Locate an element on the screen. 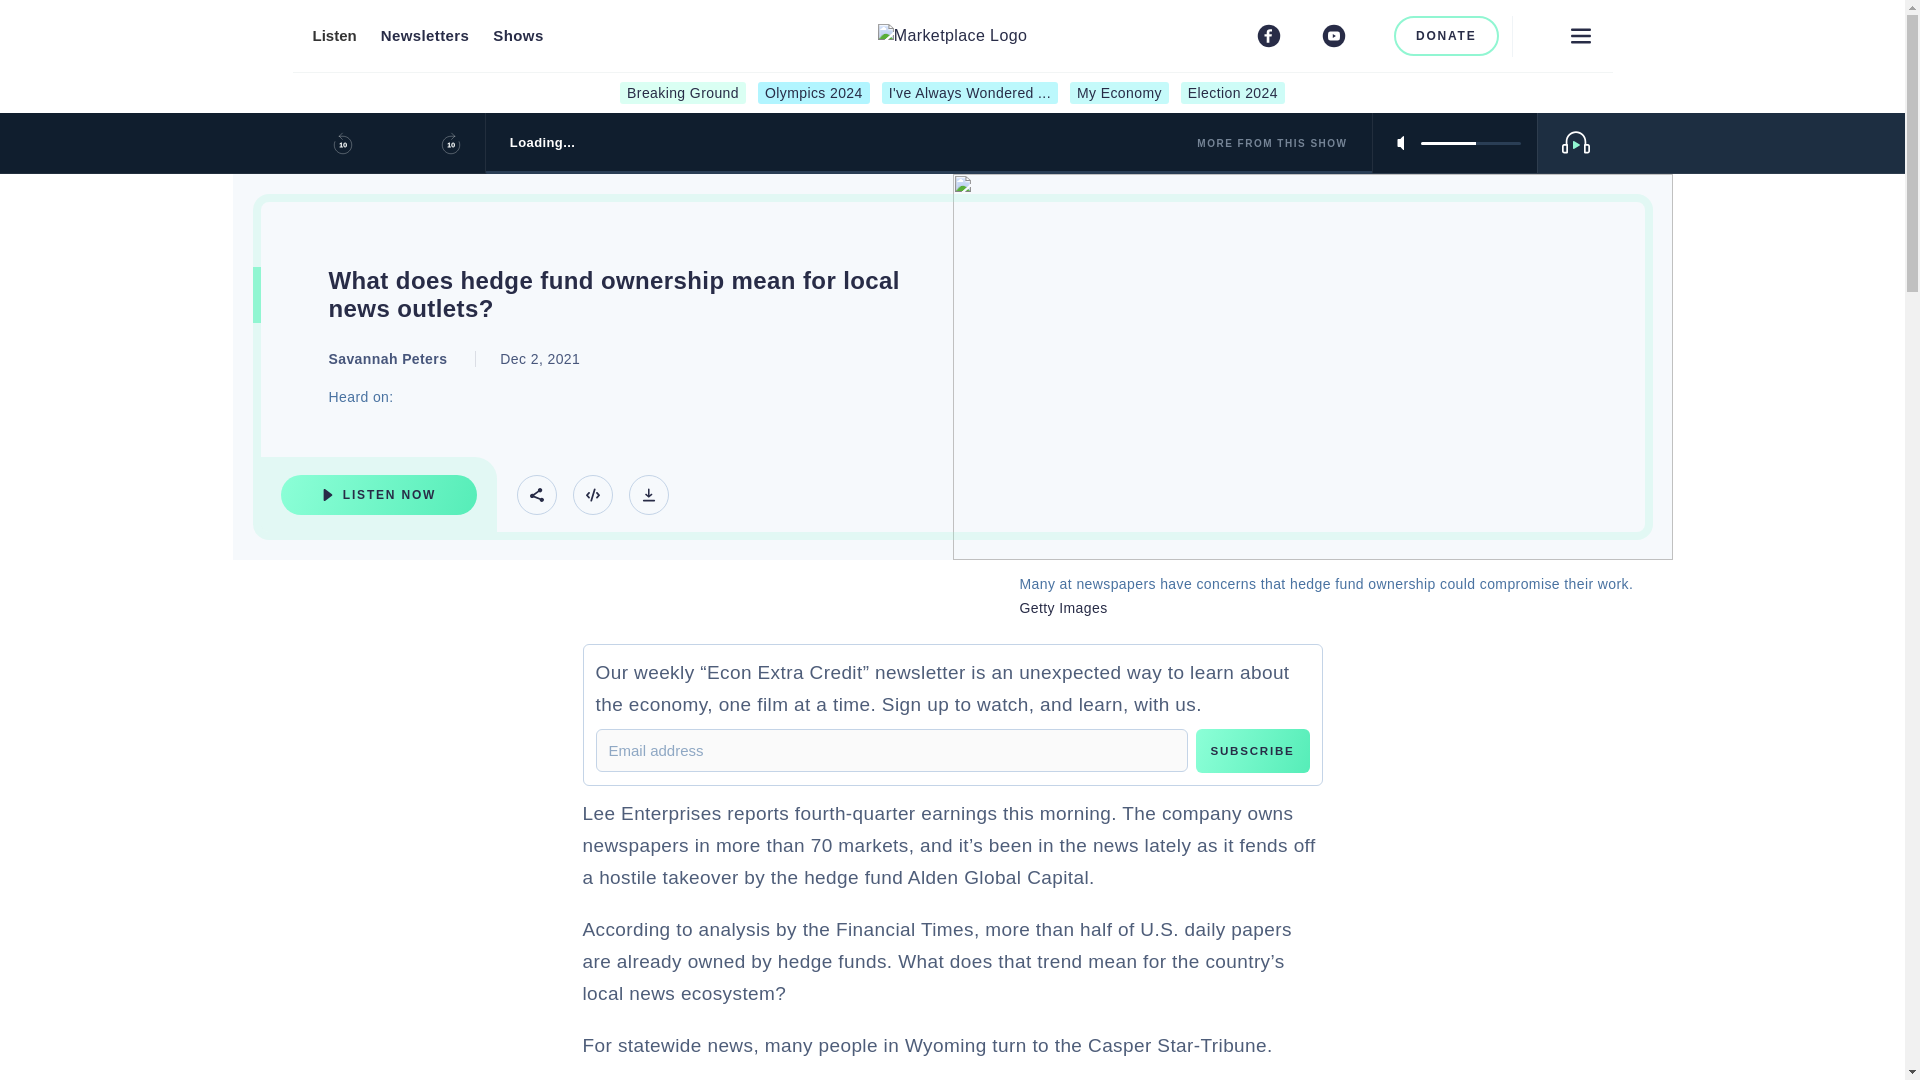 This screenshot has height=1080, width=1920. Newsletters is located at coordinates (425, 36).